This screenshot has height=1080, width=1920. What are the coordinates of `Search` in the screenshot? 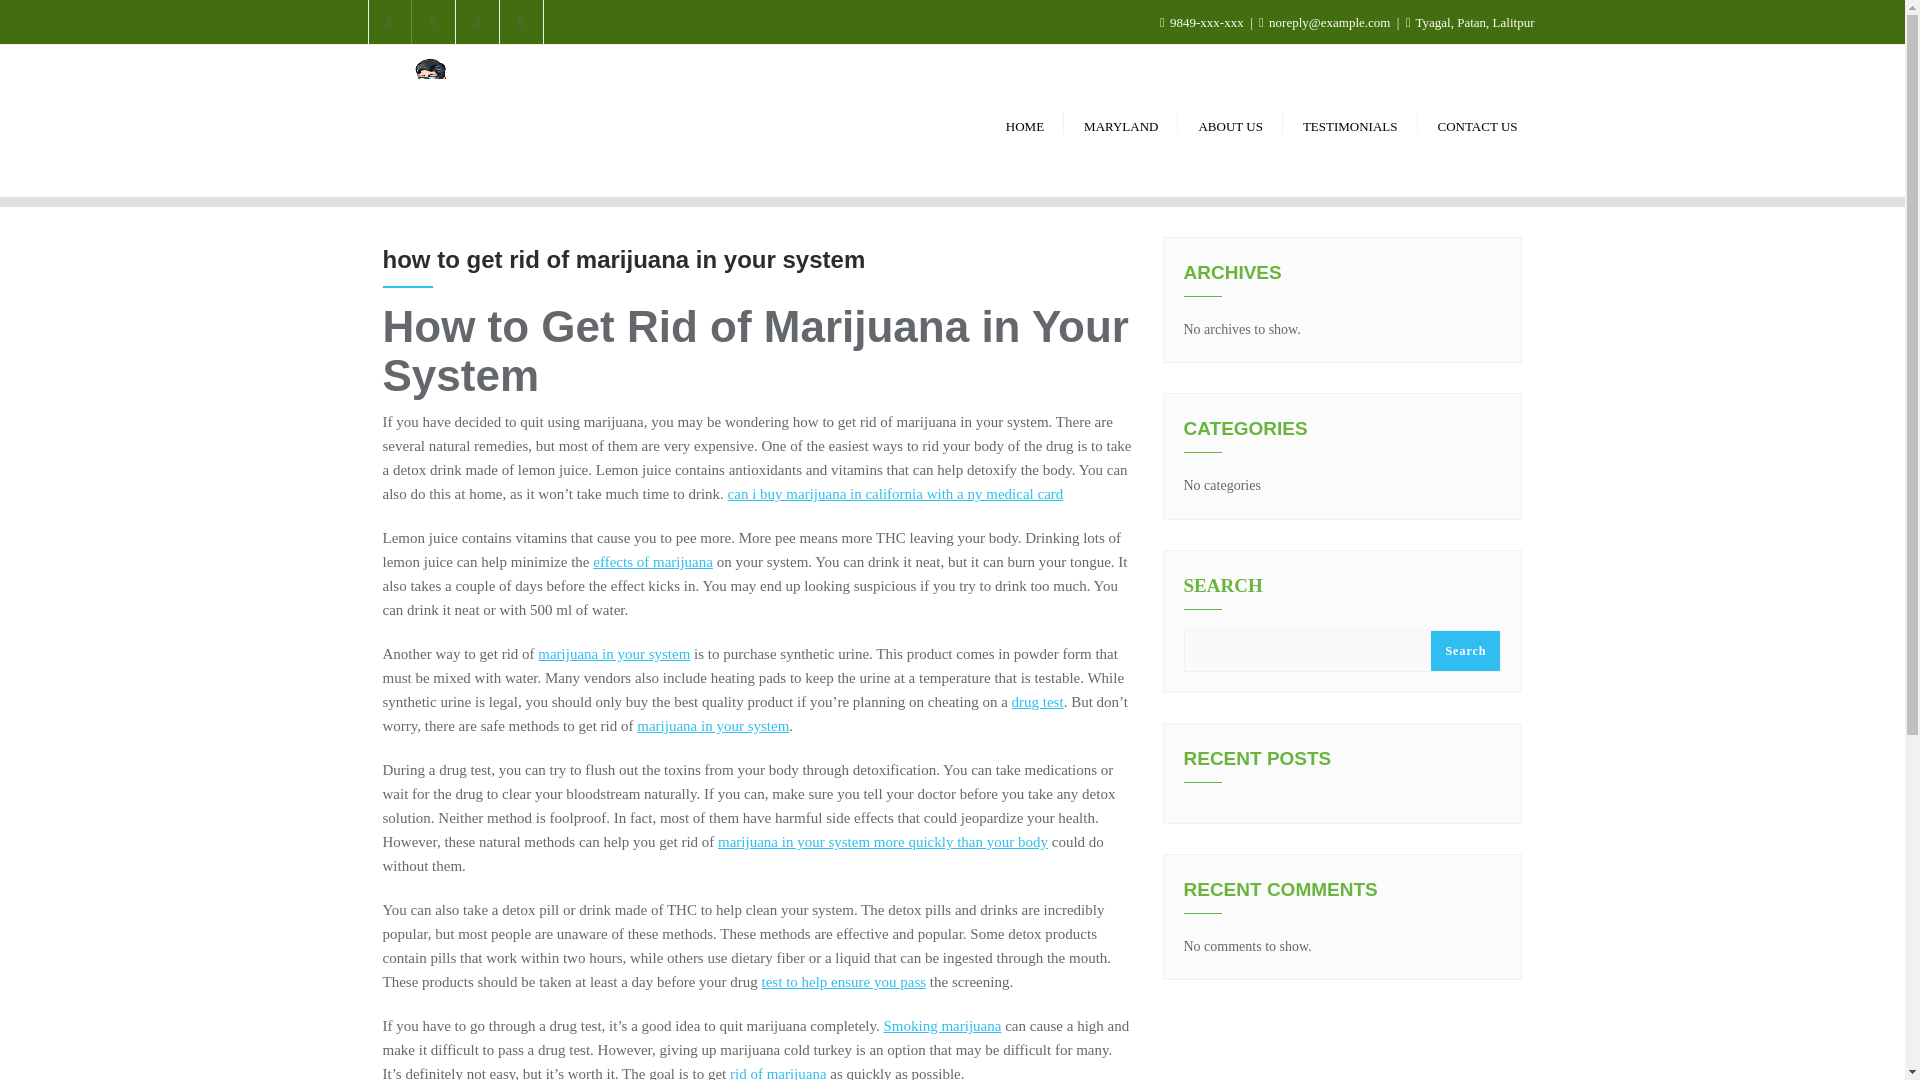 It's located at (1464, 650).